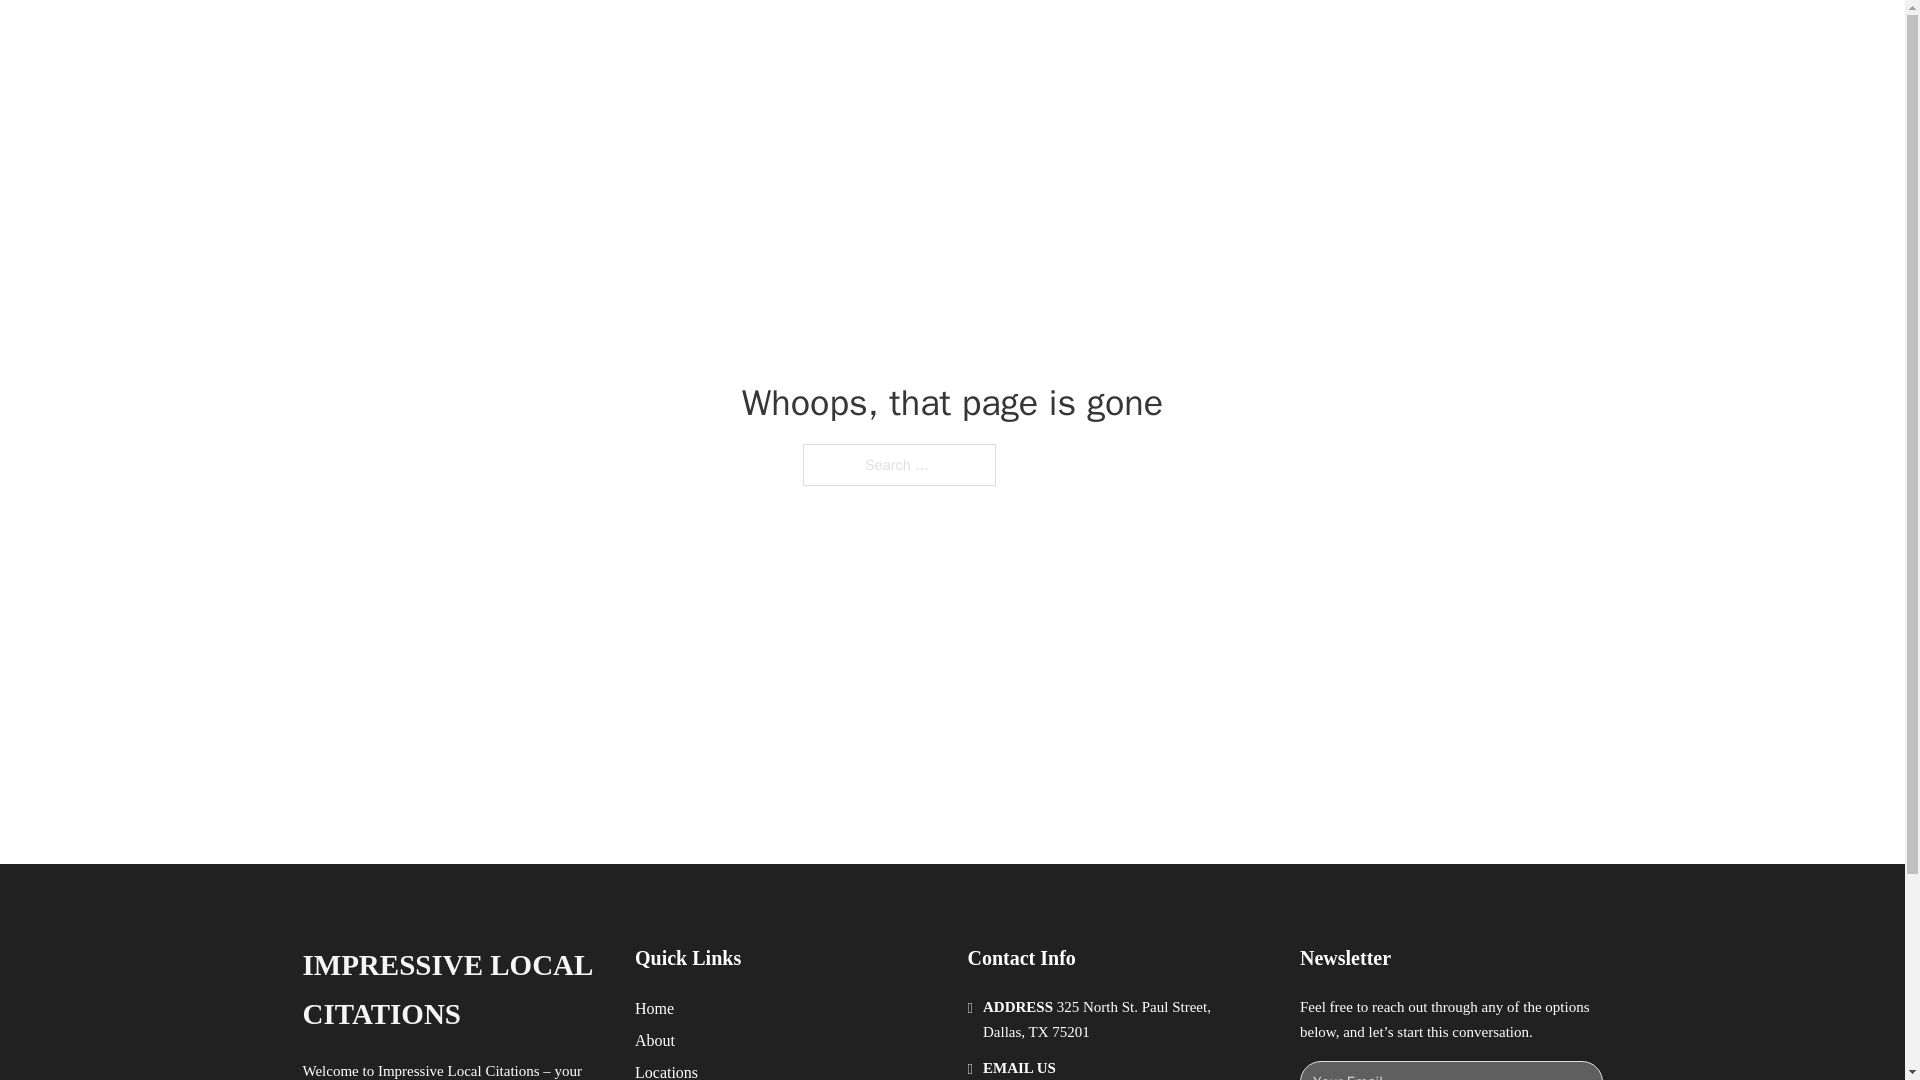  Describe the element at coordinates (654, 1008) in the screenshot. I see `Home` at that location.